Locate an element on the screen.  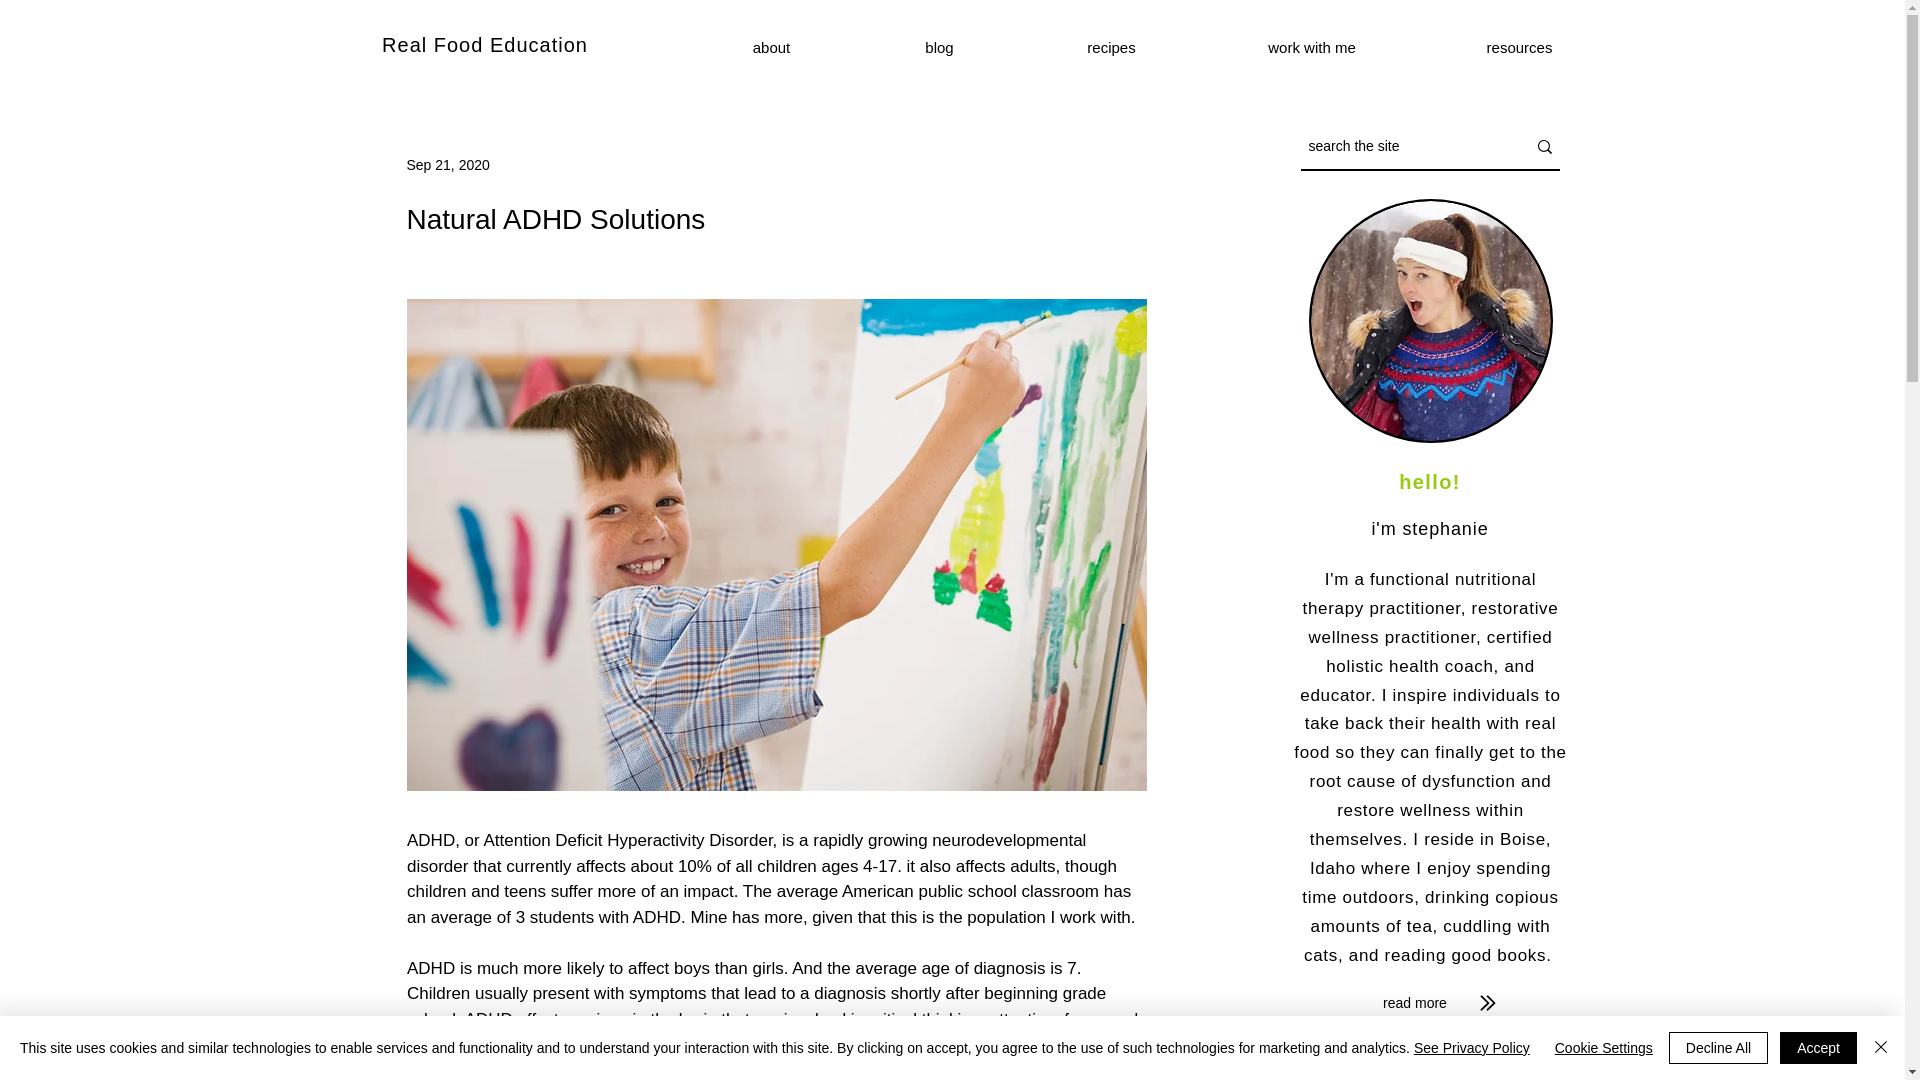
recipes is located at coordinates (1111, 48).